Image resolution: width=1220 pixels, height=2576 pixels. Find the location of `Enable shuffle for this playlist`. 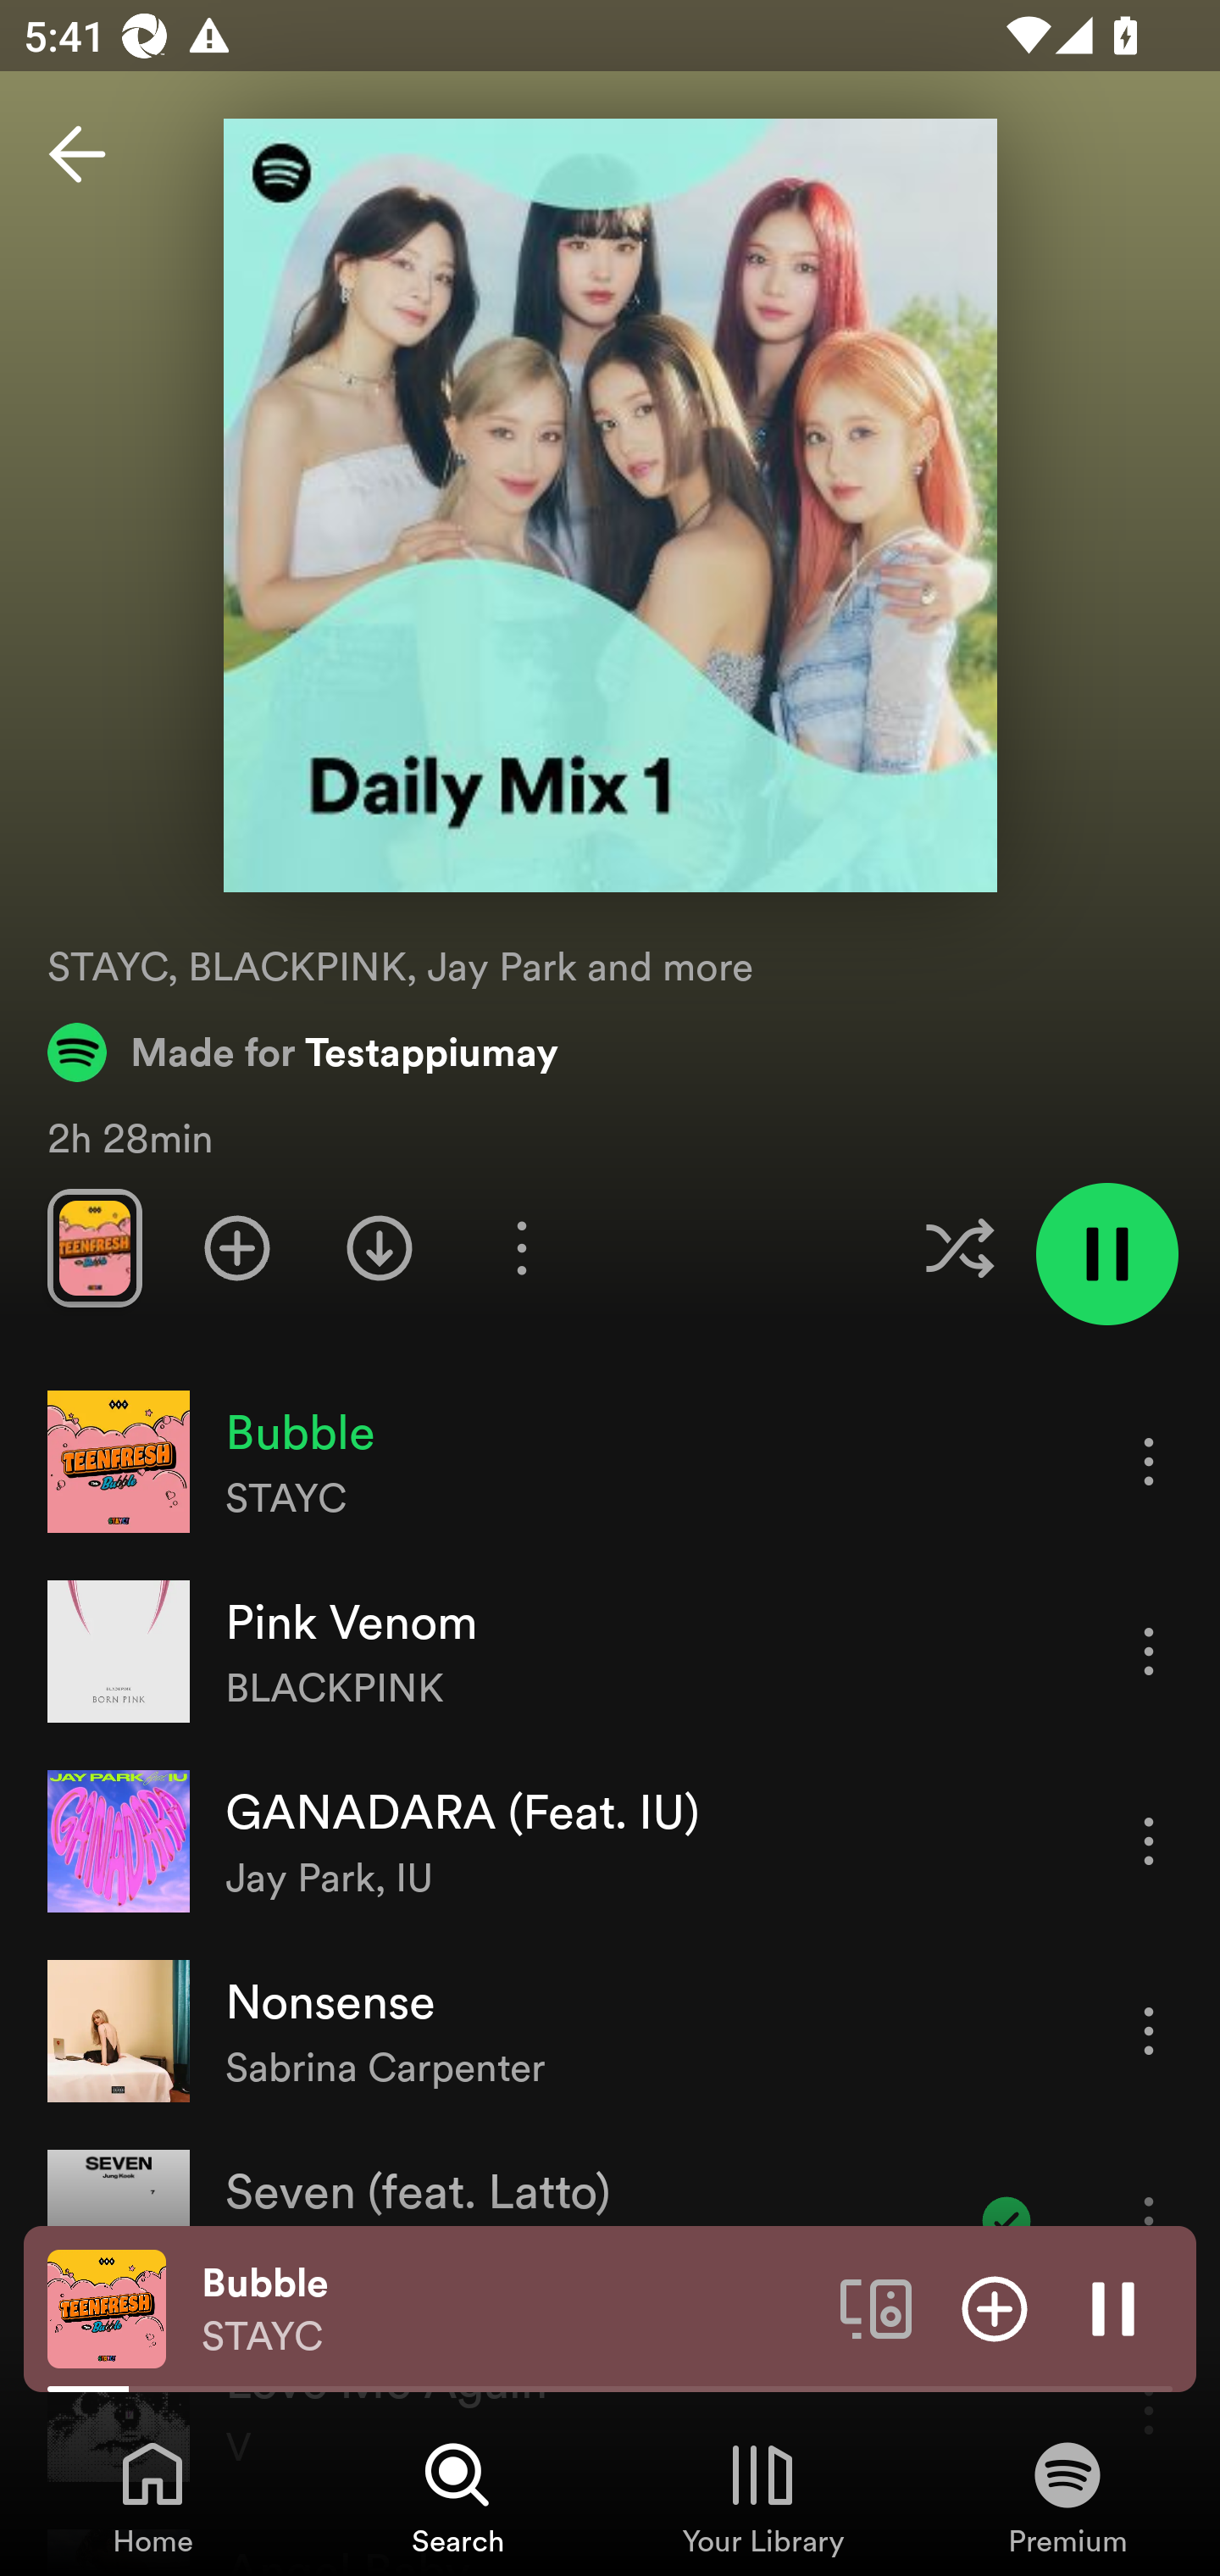

Enable shuffle for this playlist is located at coordinates (959, 1247).